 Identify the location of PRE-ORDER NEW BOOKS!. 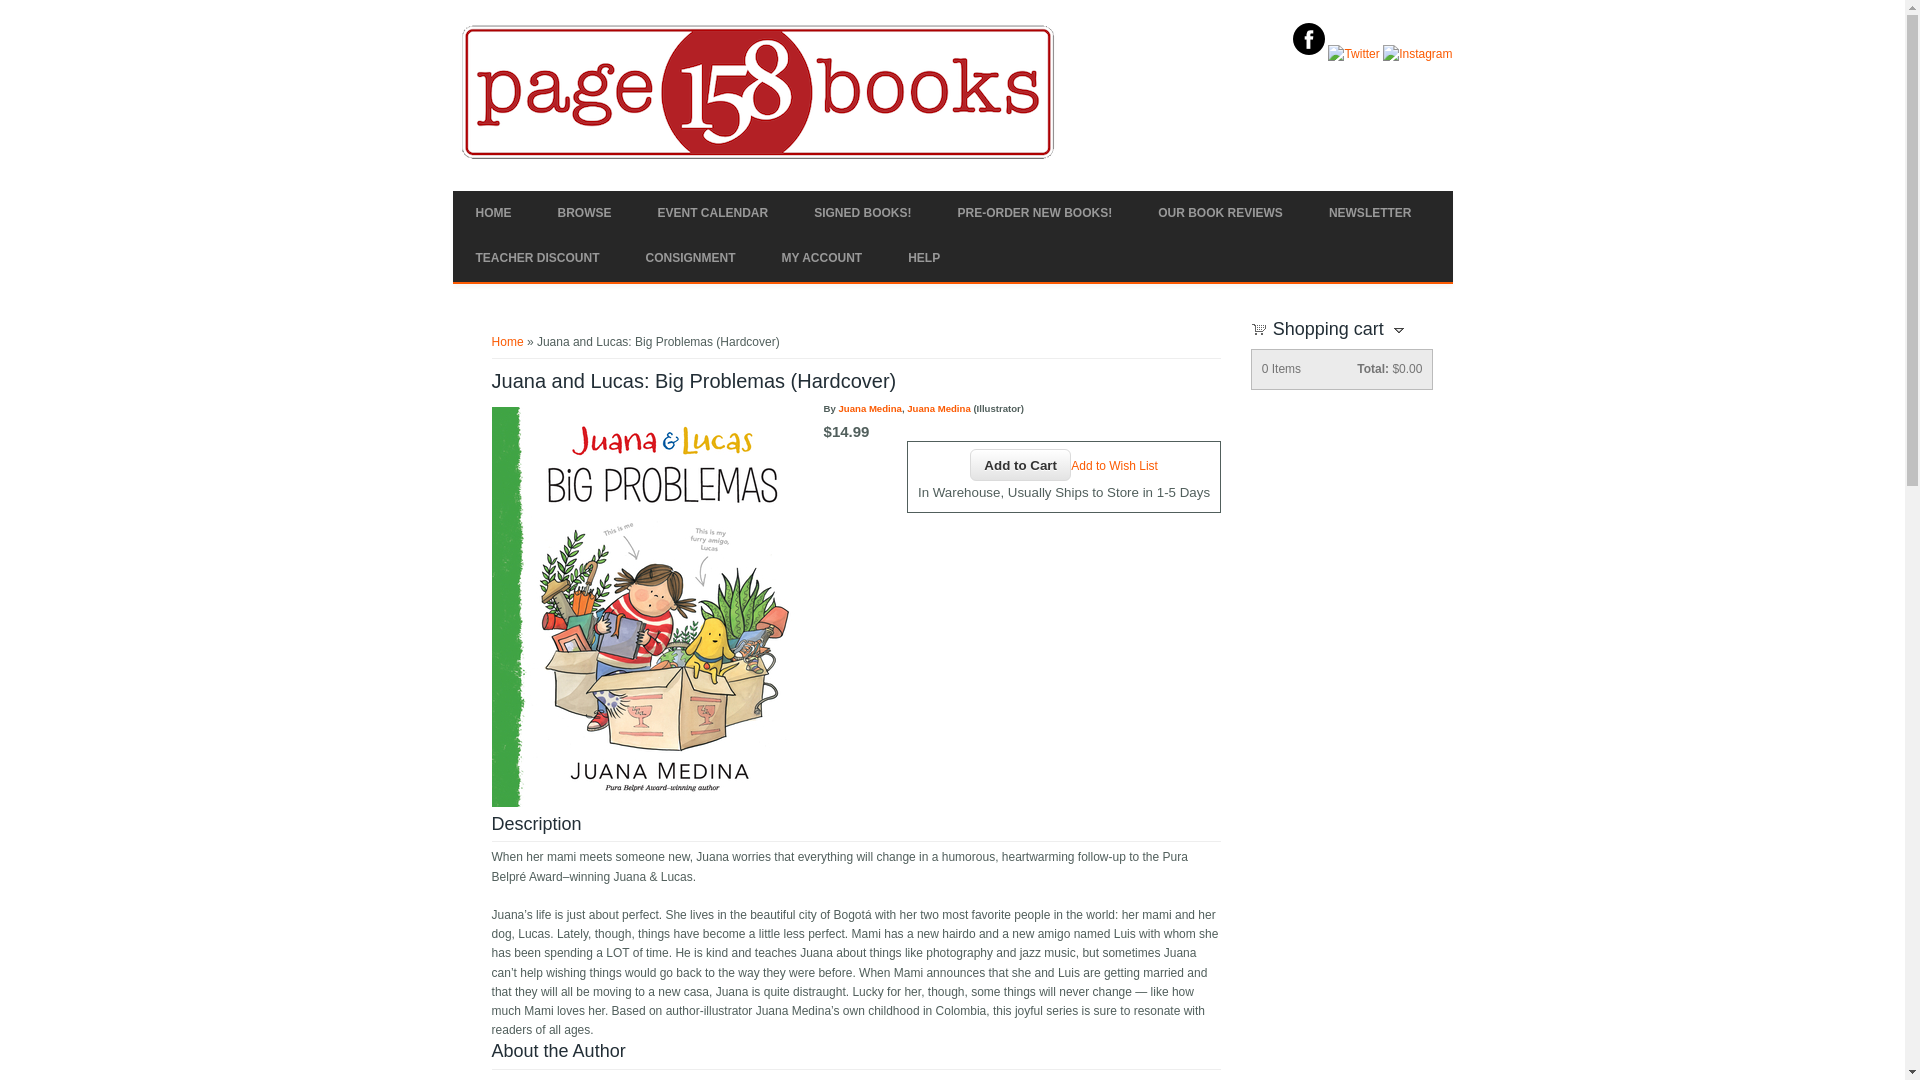
(1036, 214).